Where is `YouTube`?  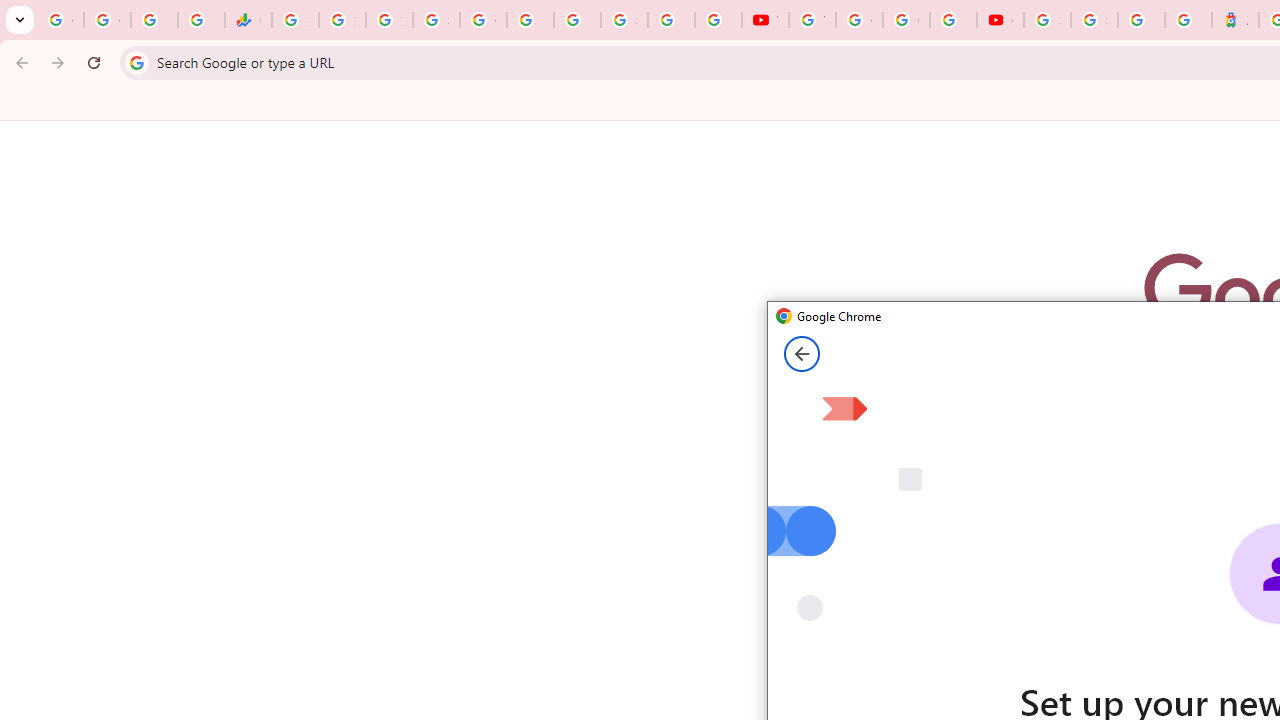 YouTube is located at coordinates (812, 20).